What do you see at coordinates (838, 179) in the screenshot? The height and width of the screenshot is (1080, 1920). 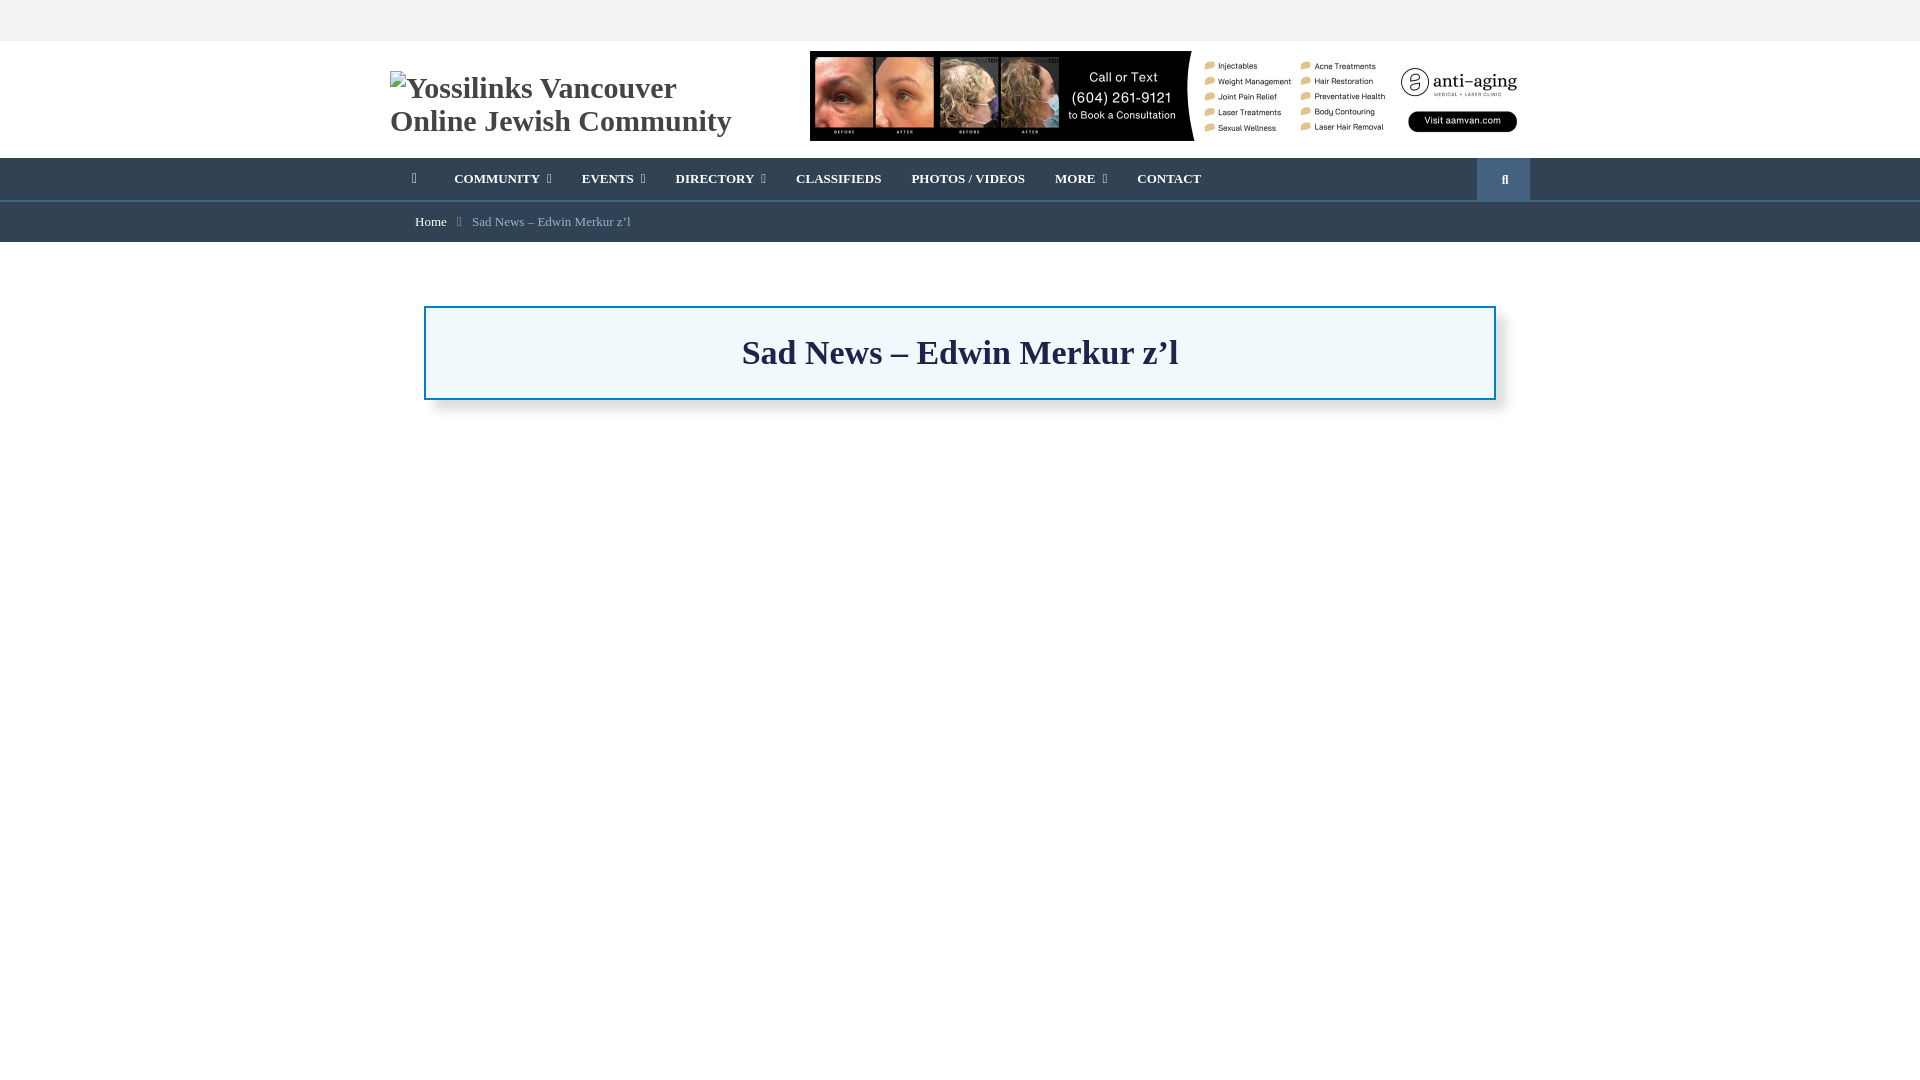 I see `CLASSIFIEDS` at bounding box center [838, 179].